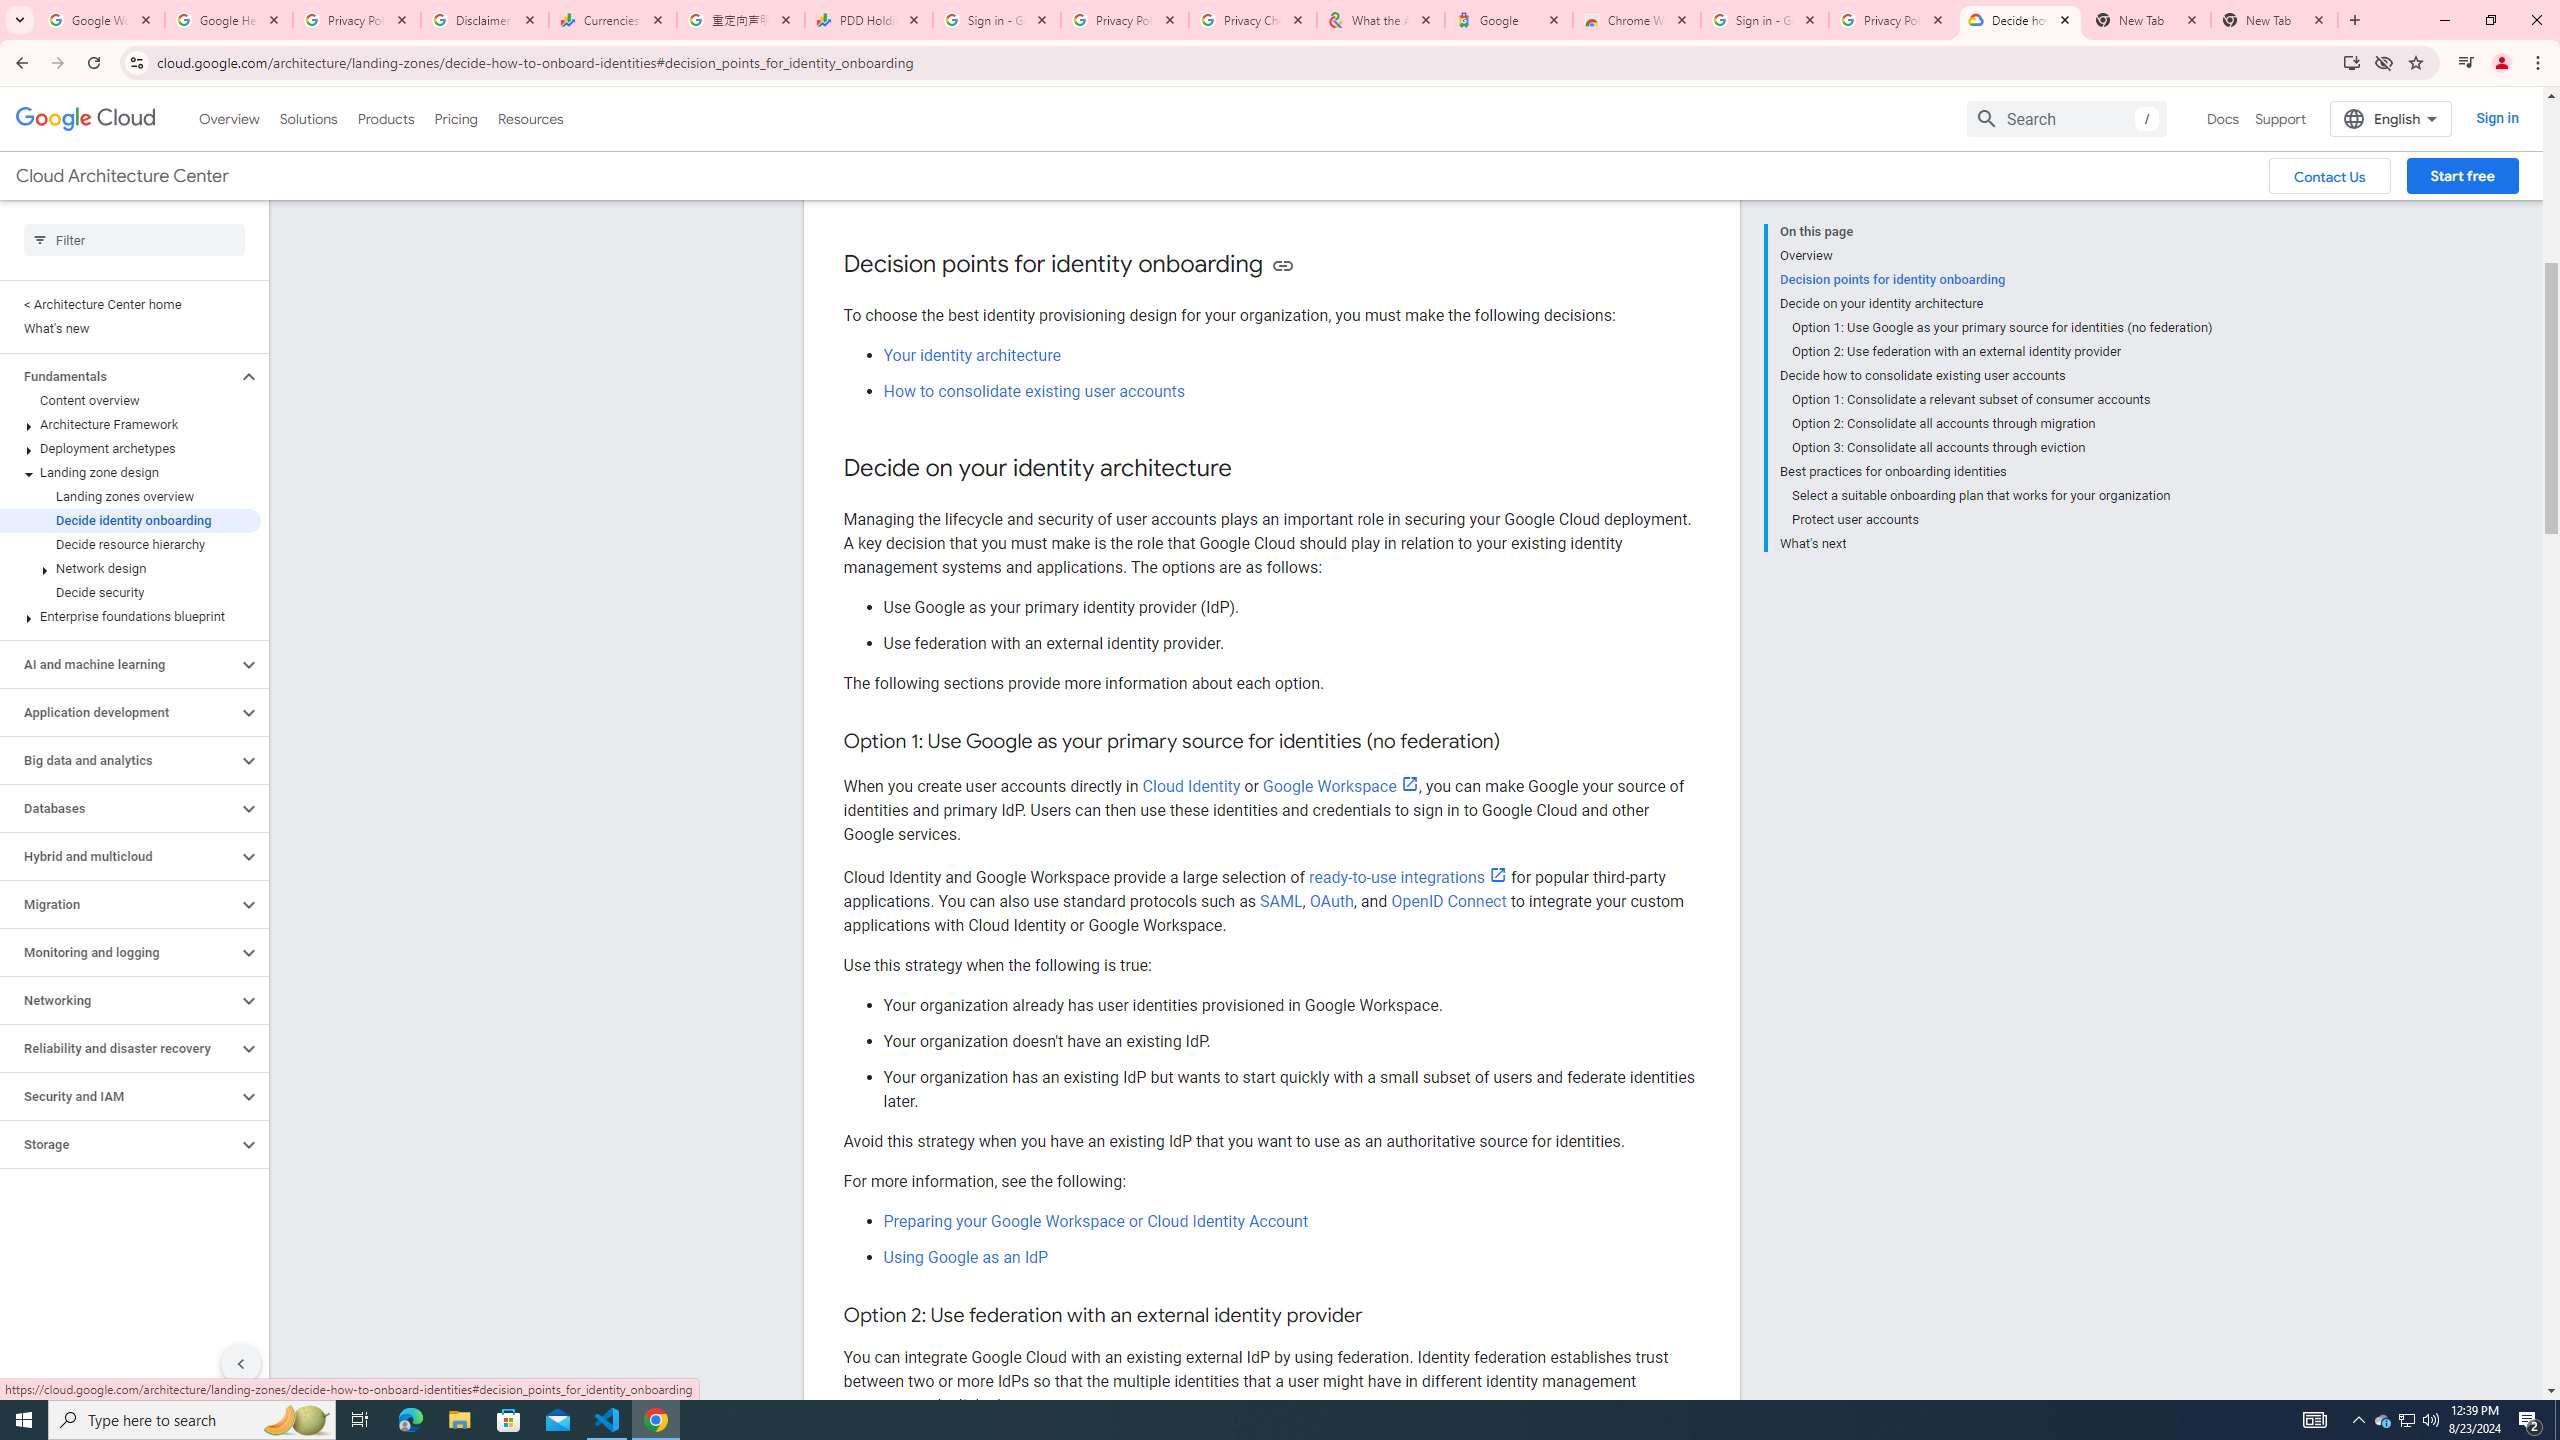 This screenshot has height=1440, width=2560. What do you see at coordinates (130, 472) in the screenshot?
I see `Landing zone design` at bounding box center [130, 472].